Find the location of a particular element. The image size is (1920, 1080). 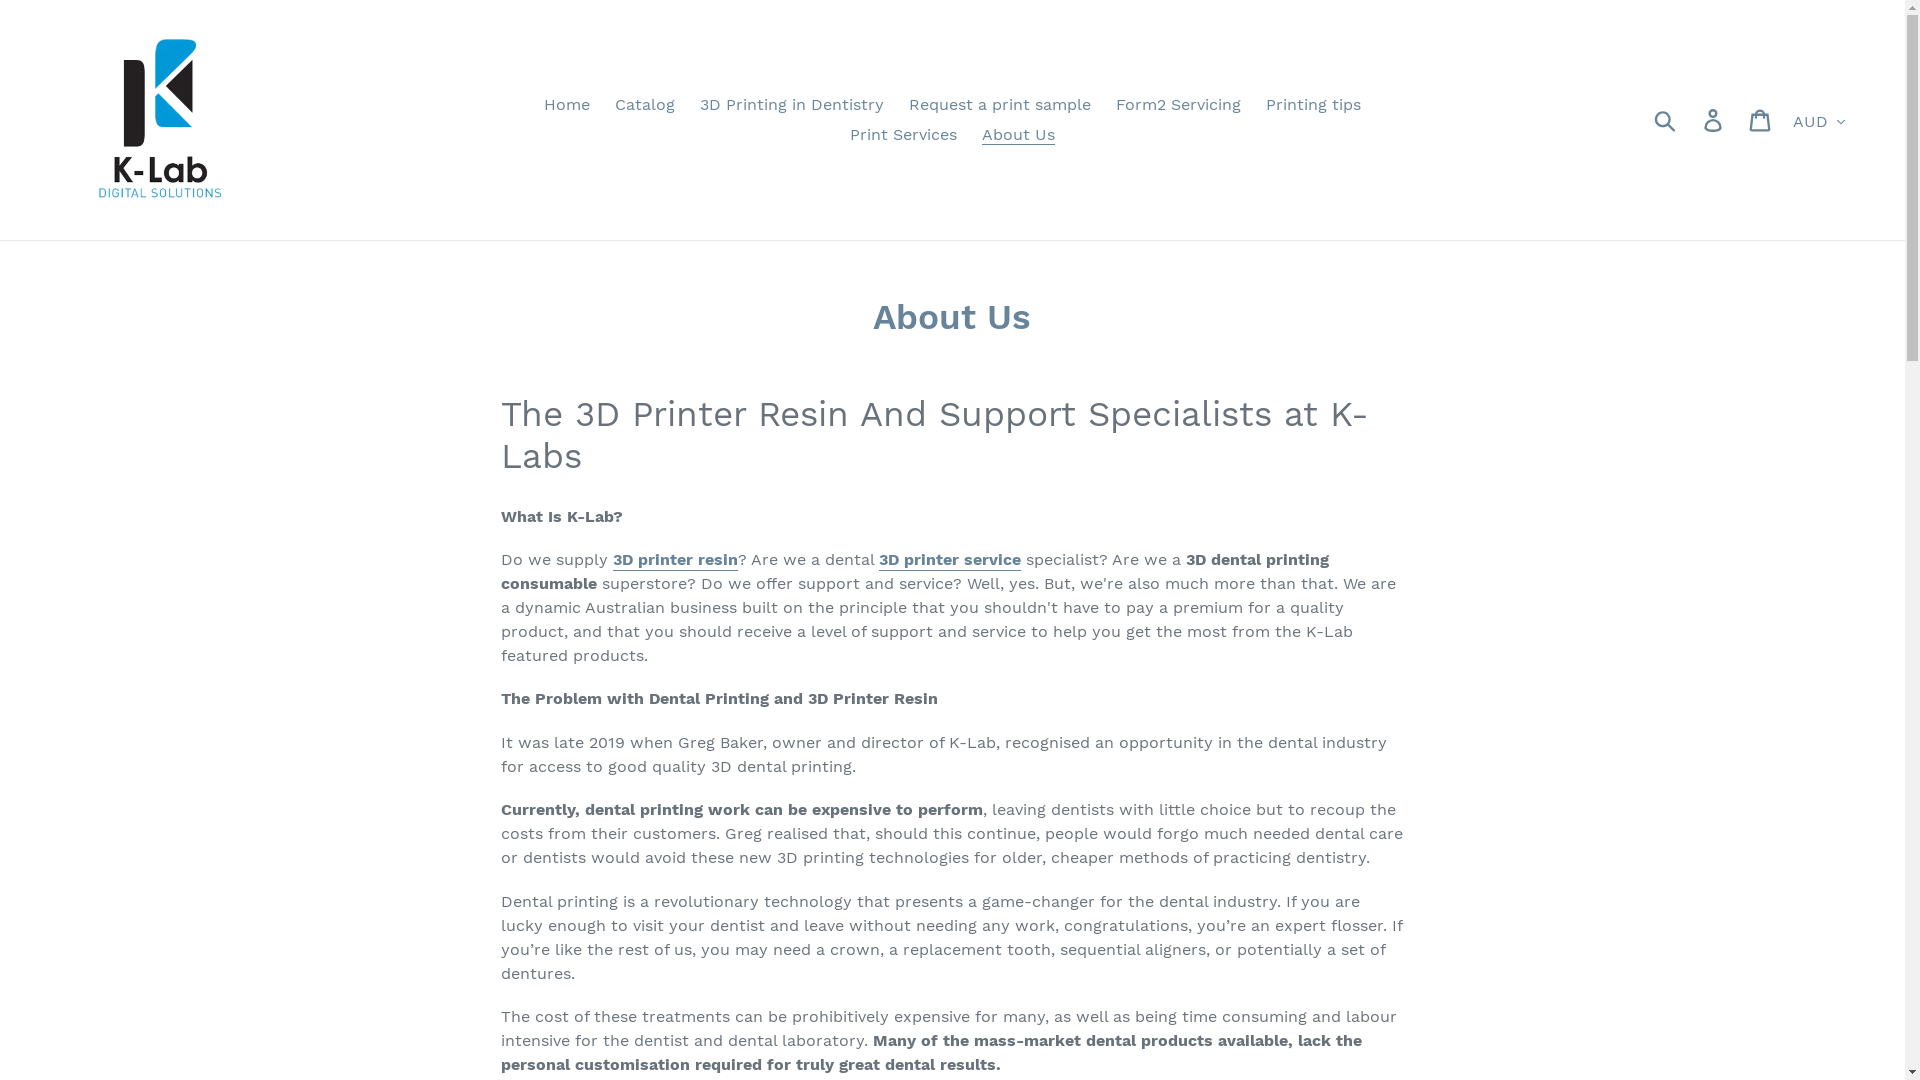

Catalog is located at coordinates (645, 105).